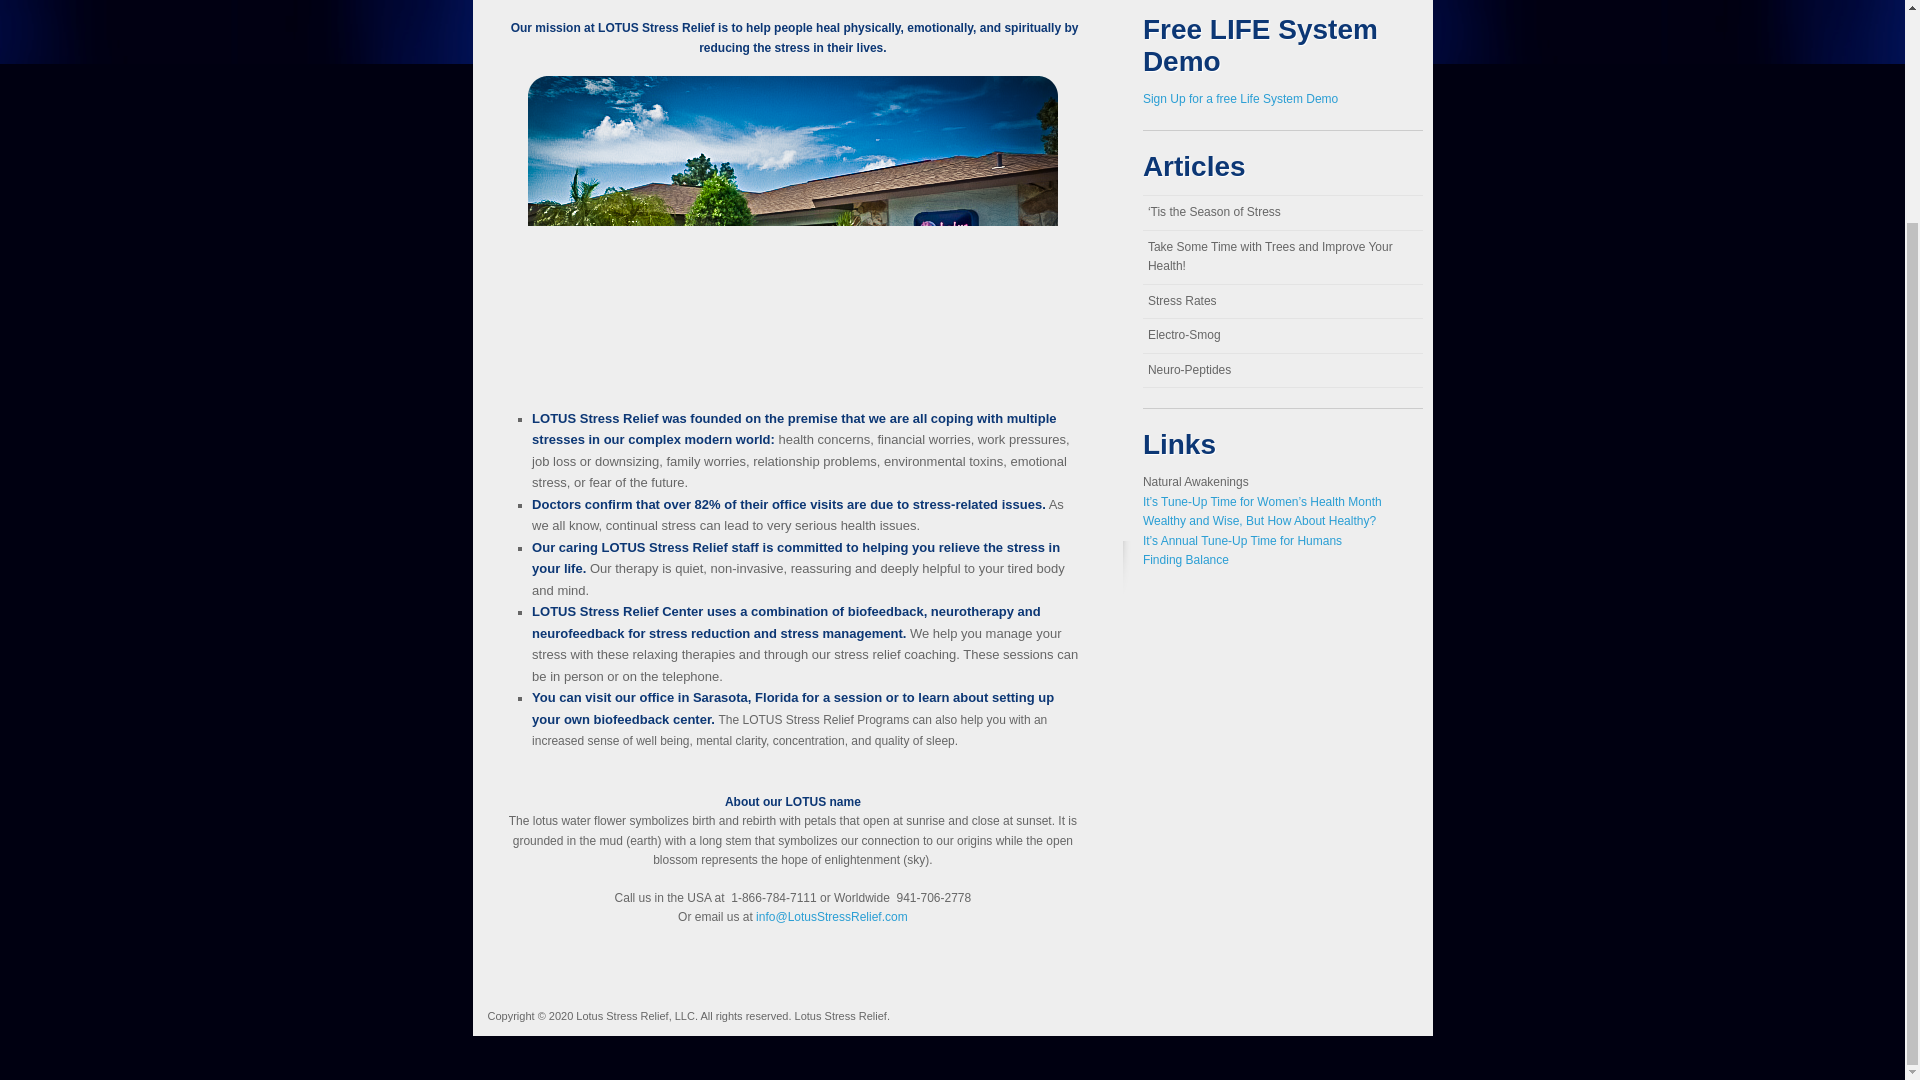  I want to click on Take Some Time with Trees and Improve Your Health!, so click(1282, 258).